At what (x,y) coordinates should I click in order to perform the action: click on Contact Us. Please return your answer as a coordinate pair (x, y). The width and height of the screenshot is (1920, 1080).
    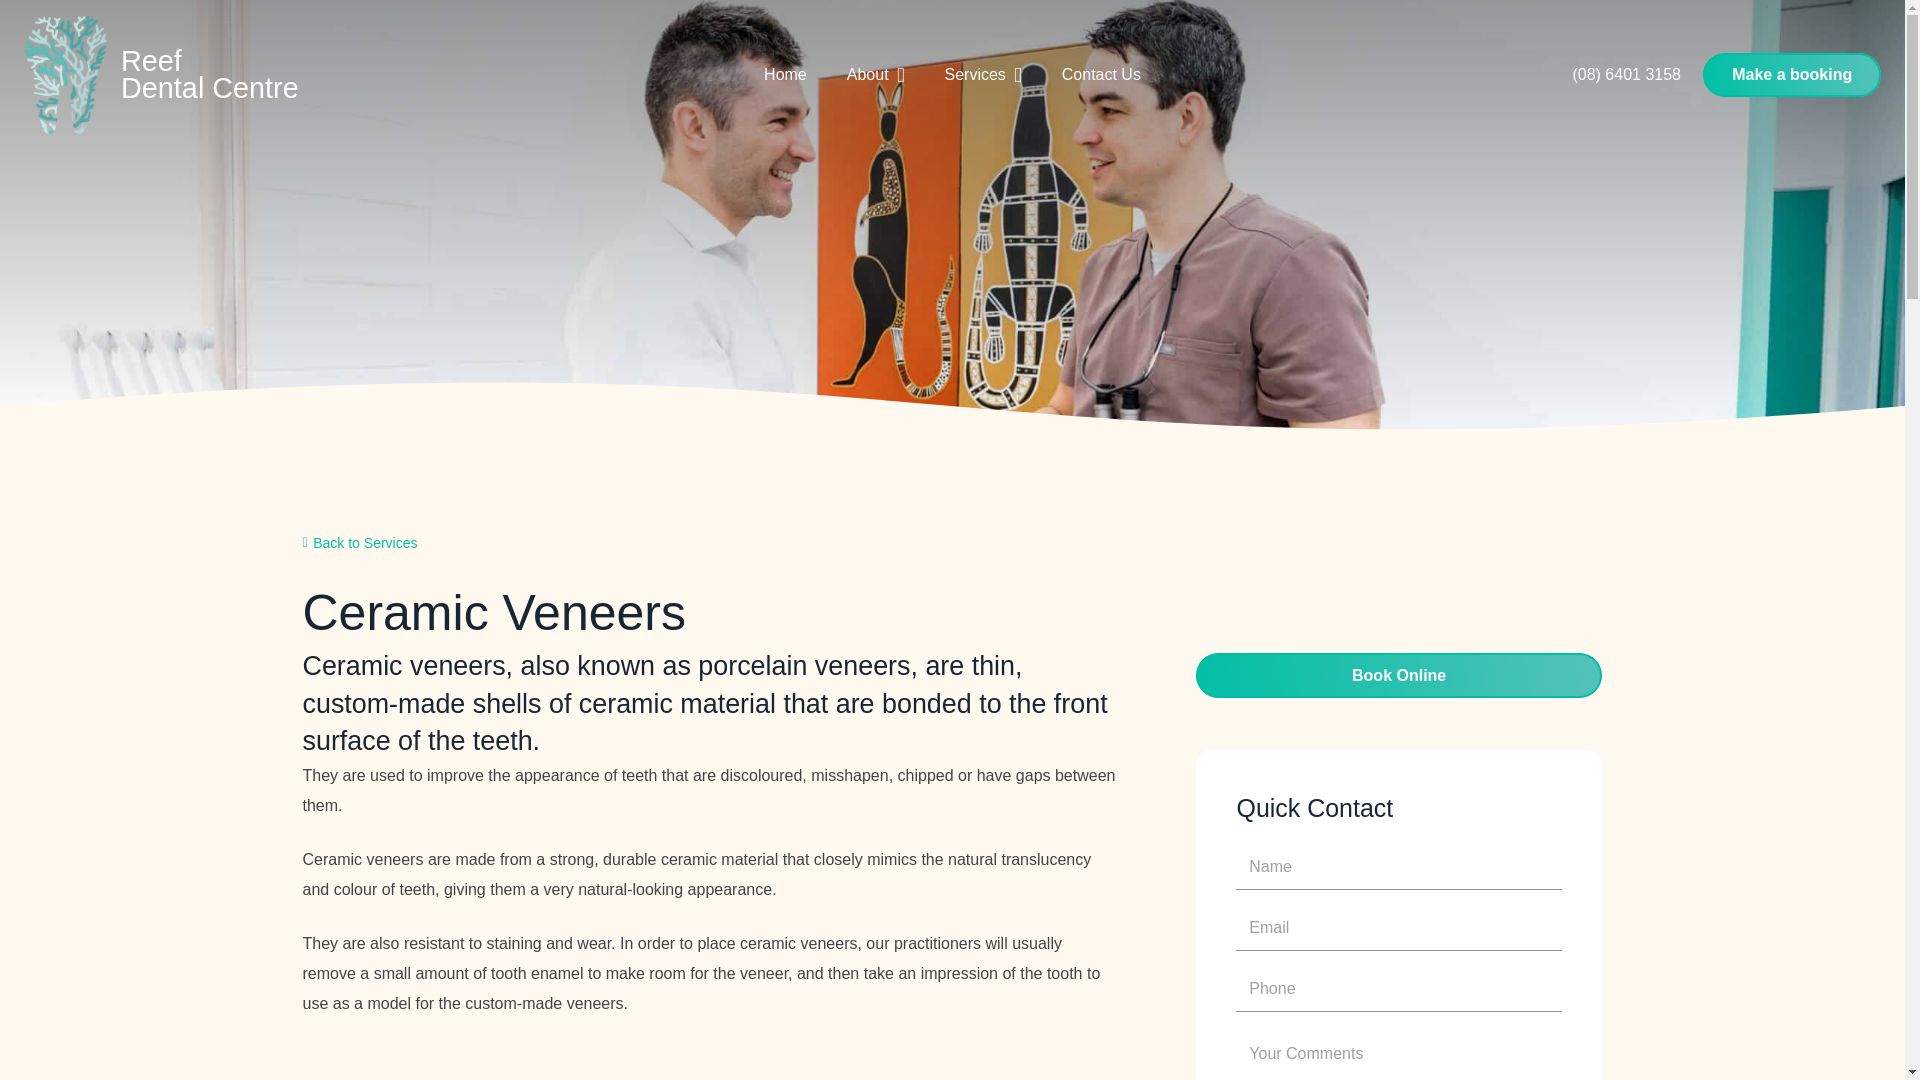
    Looking at the image, I should click on (1102, 74).